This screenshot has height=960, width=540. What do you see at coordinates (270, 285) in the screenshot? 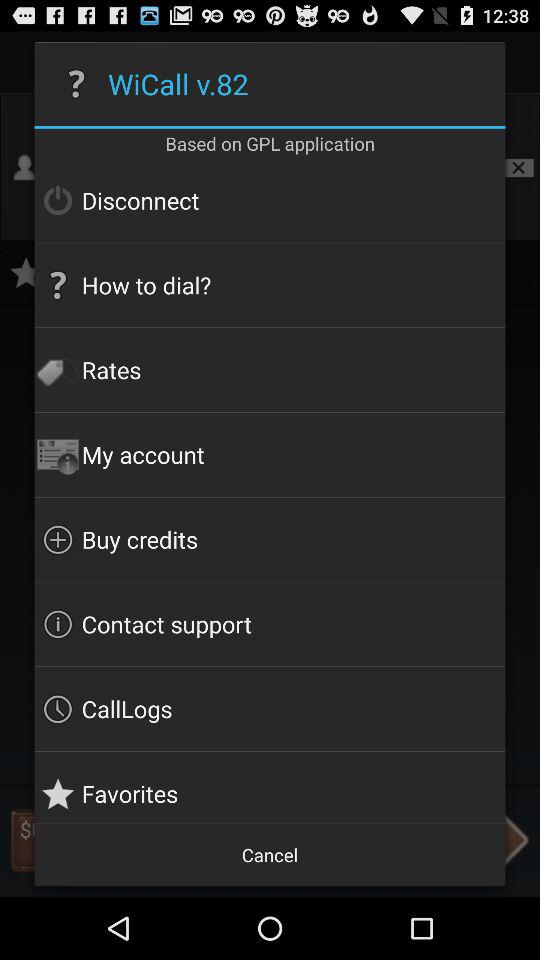
I see `open icon below disconnect icon` at bounding box center [270, 285].